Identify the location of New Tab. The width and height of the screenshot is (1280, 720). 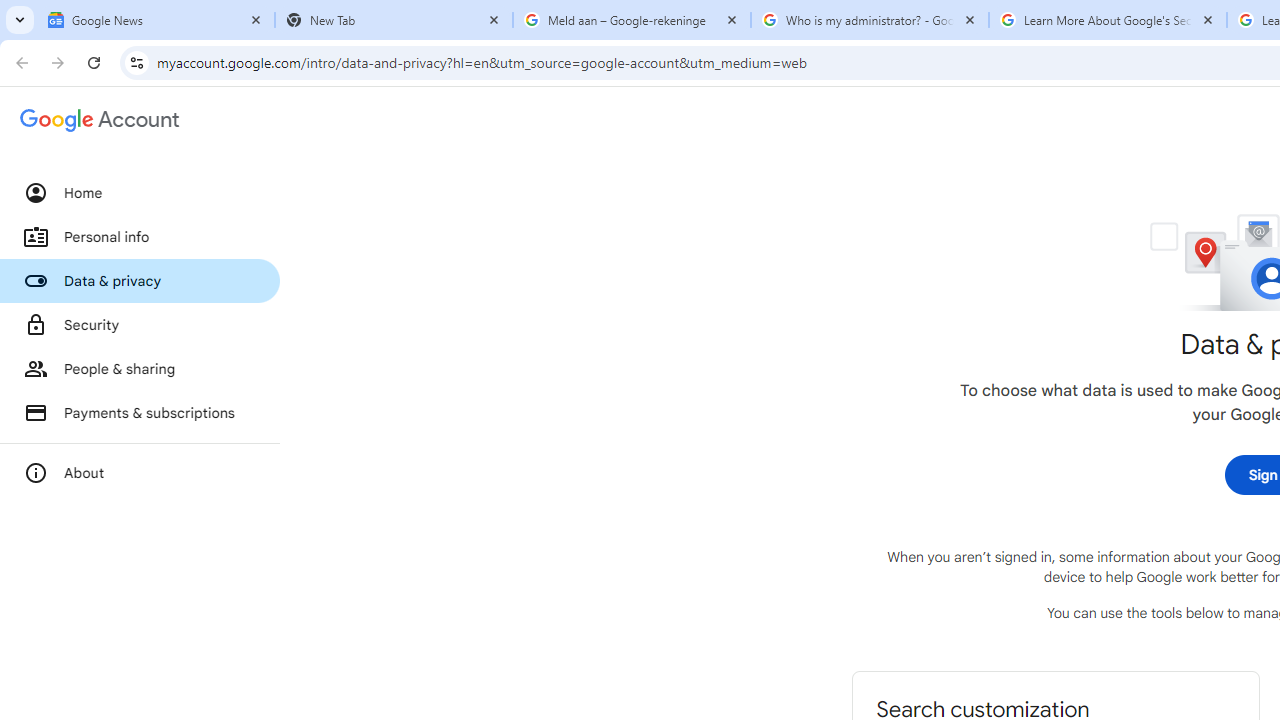
(394, 20).